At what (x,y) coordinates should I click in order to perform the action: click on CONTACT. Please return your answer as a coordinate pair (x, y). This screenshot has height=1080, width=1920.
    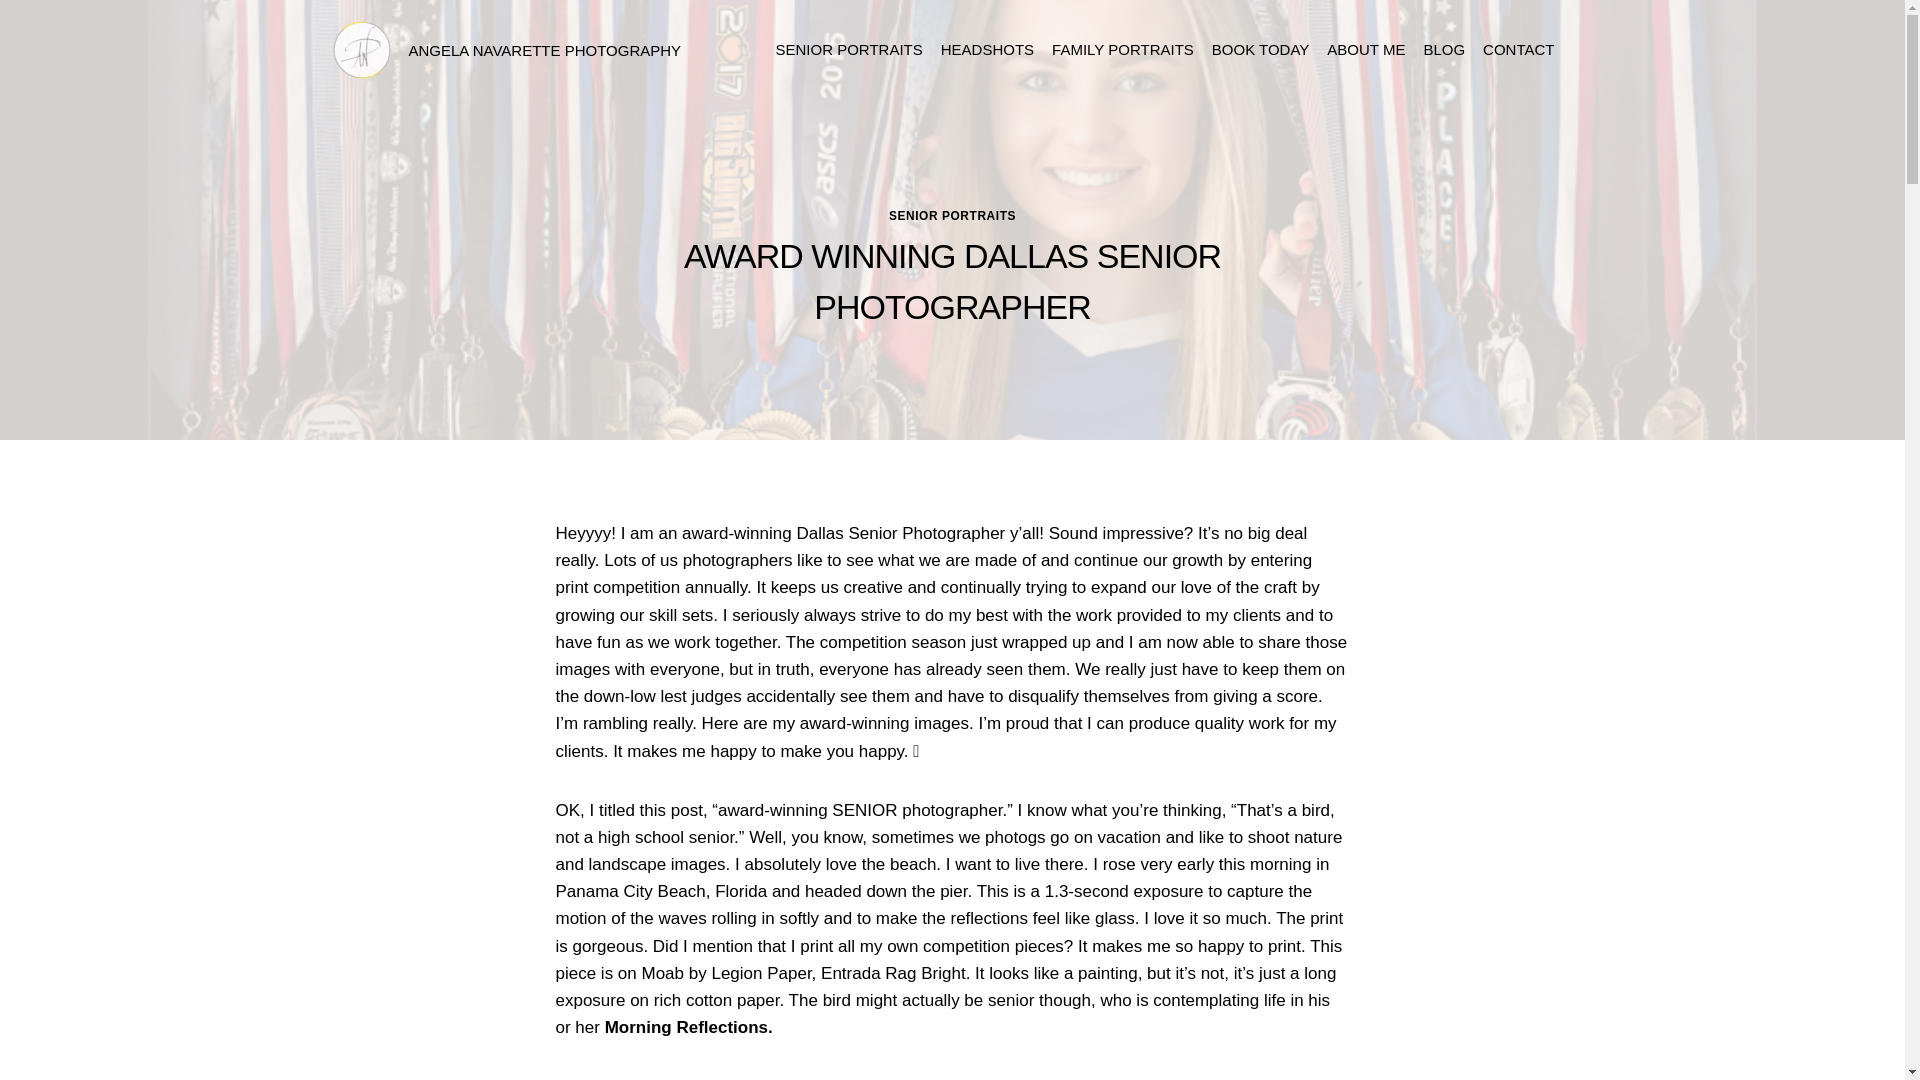
    Looking at the image, I should click on (1518, 50).